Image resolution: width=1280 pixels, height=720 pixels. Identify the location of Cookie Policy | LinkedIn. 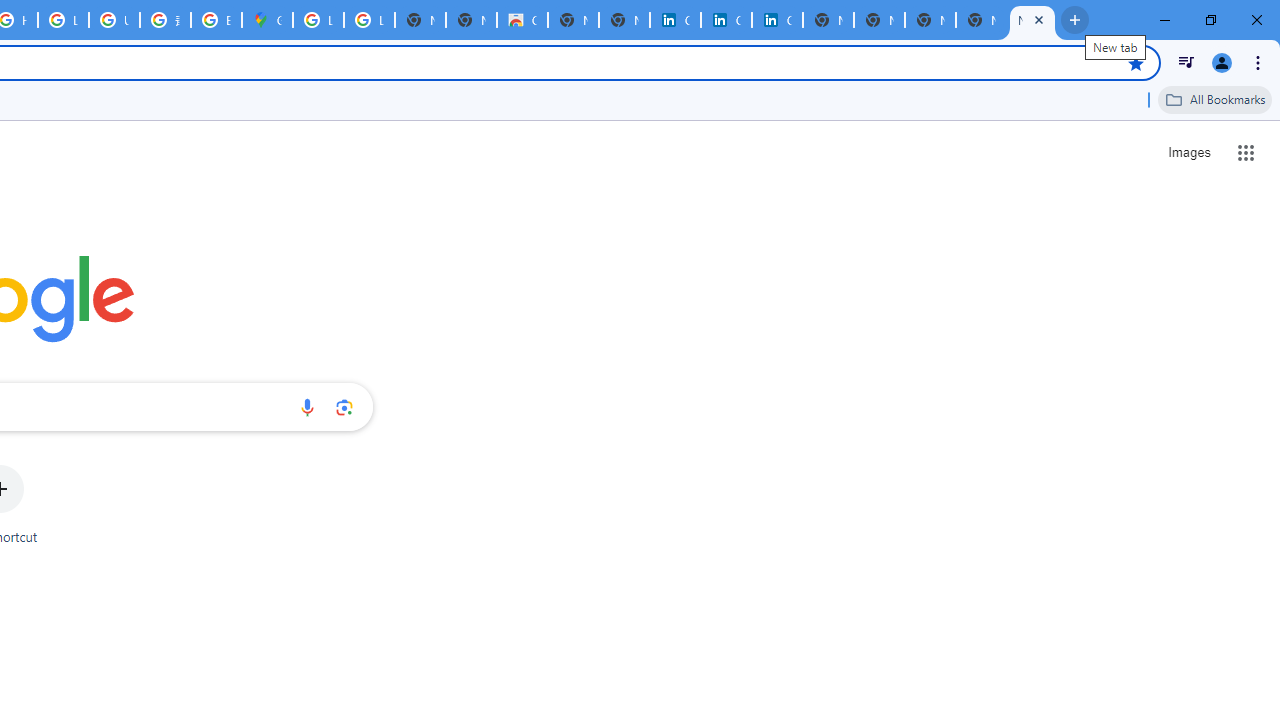
(726, 20).